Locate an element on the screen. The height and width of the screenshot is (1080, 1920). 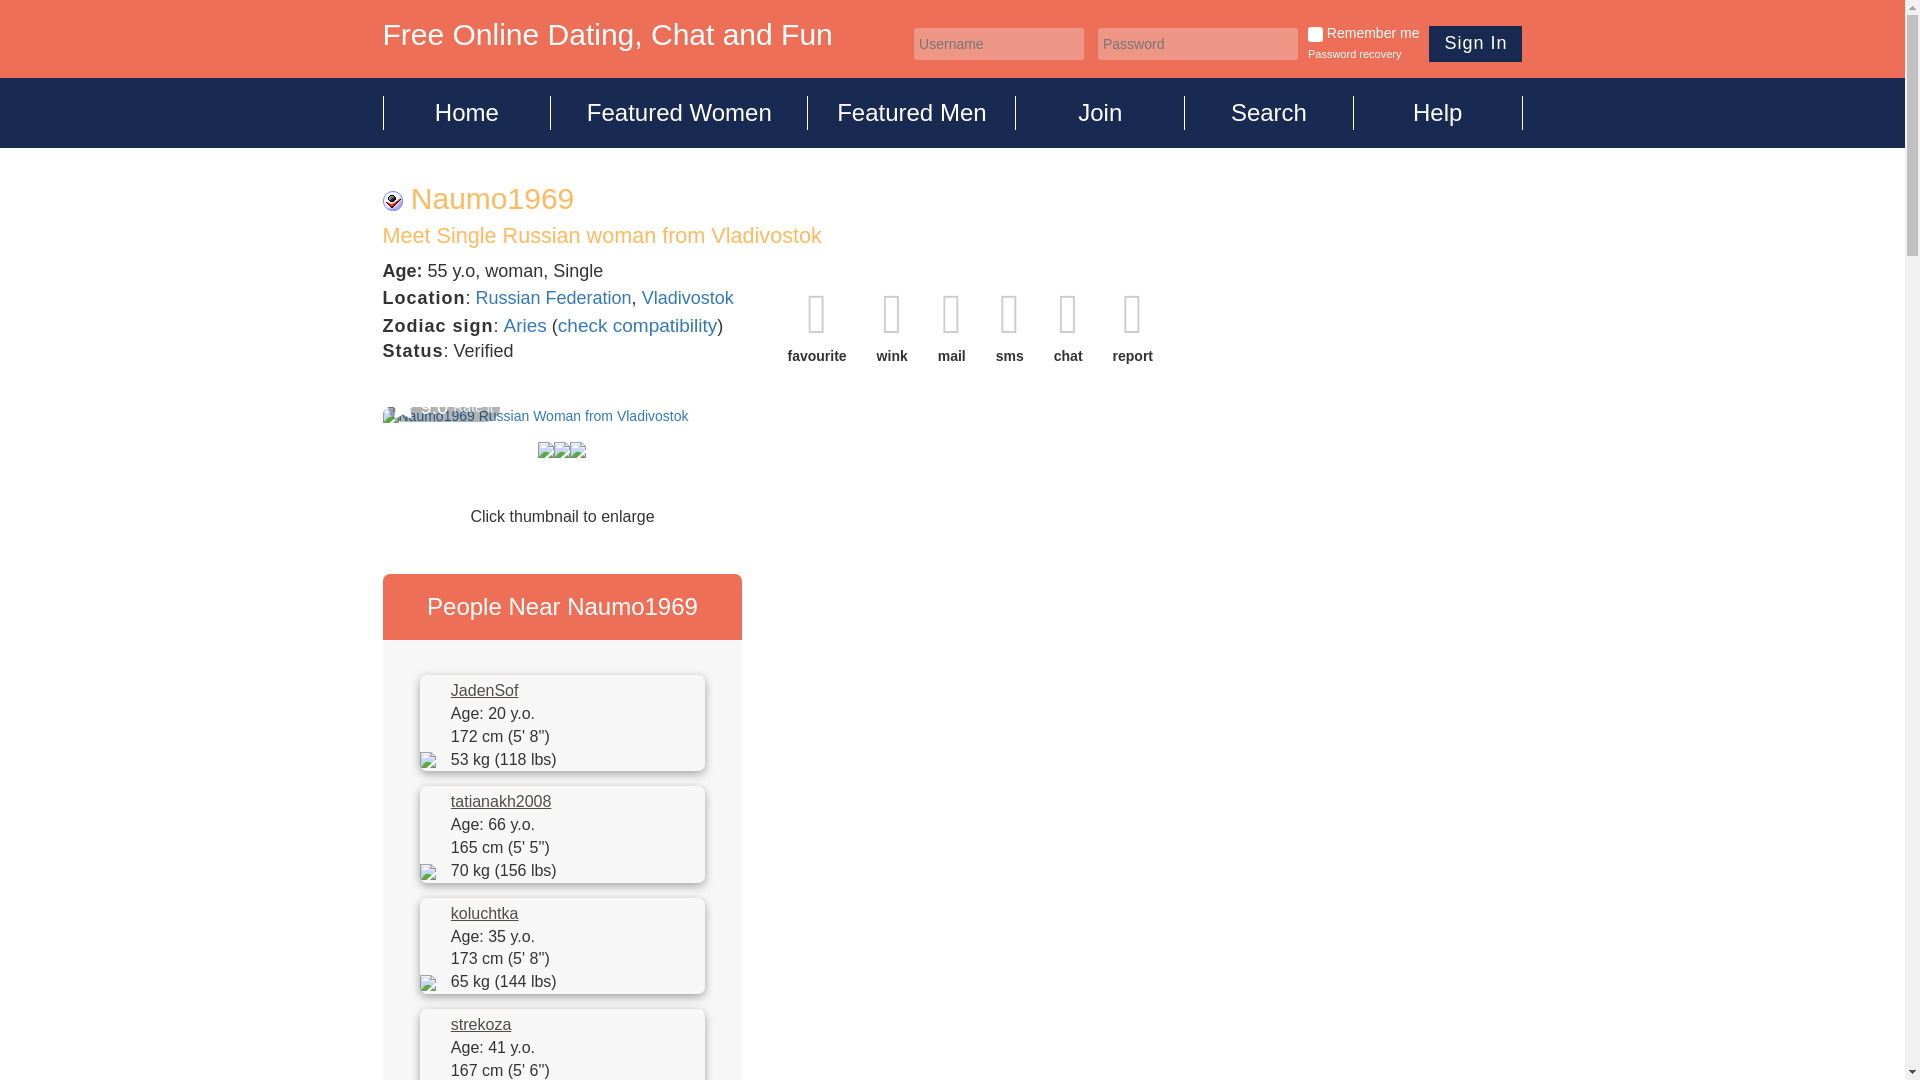
Home is located at coordinates (466, 112).